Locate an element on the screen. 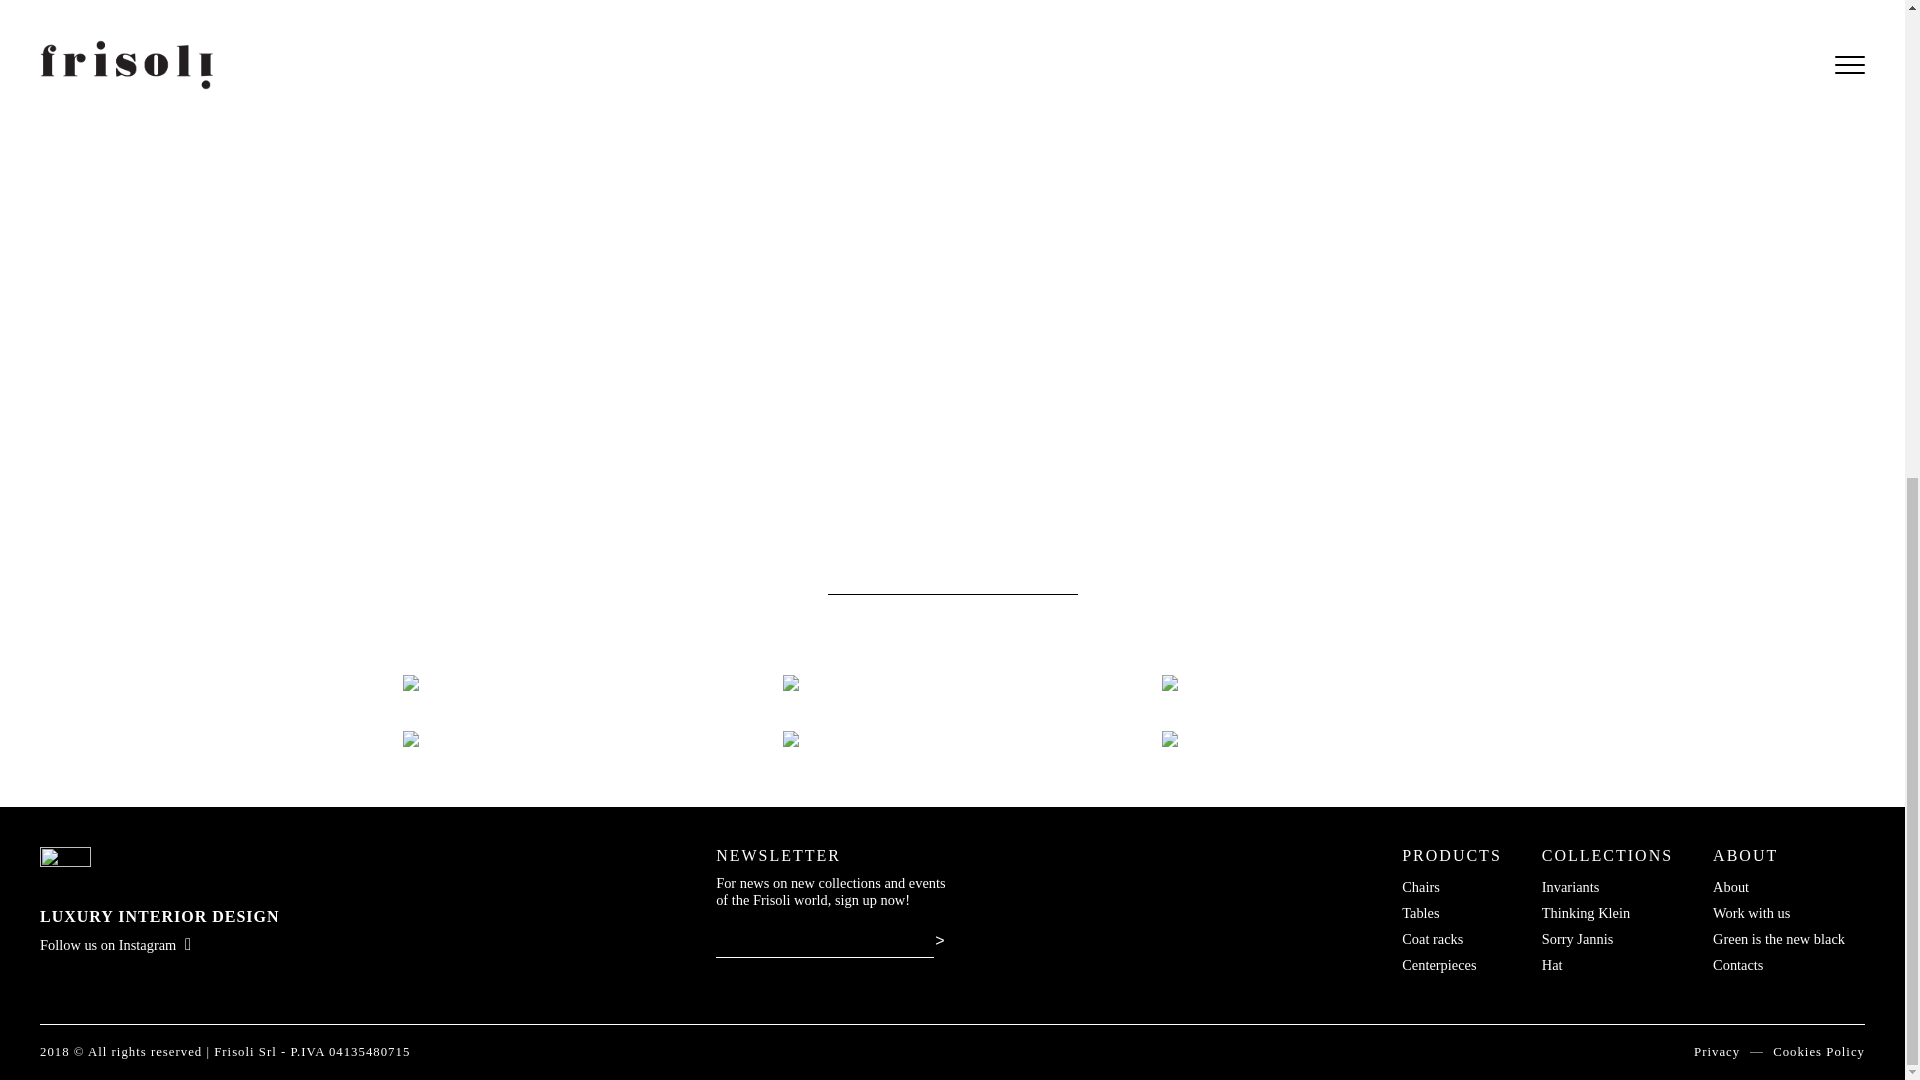  Chairs is located at coordinates (1420, 887).